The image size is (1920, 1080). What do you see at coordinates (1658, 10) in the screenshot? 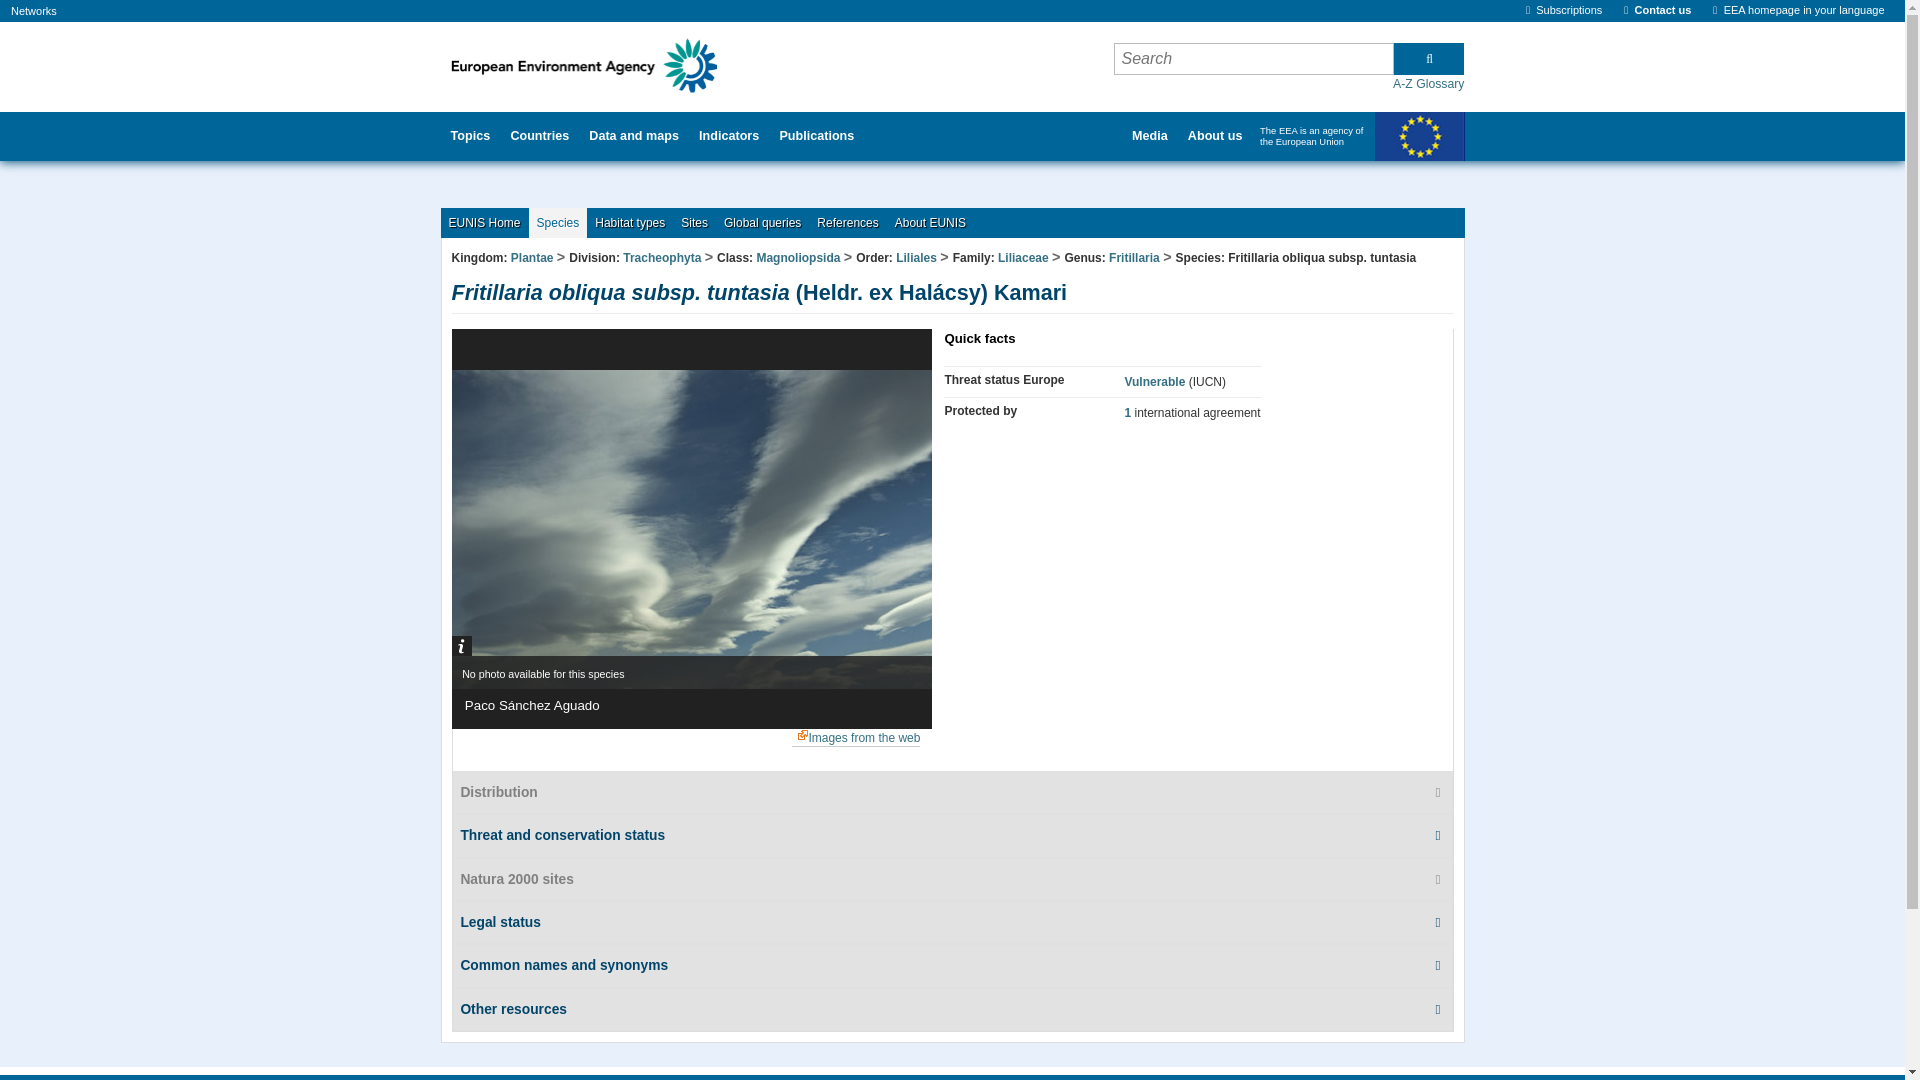
I see `Contact us` at bounding box center [1658, 10].